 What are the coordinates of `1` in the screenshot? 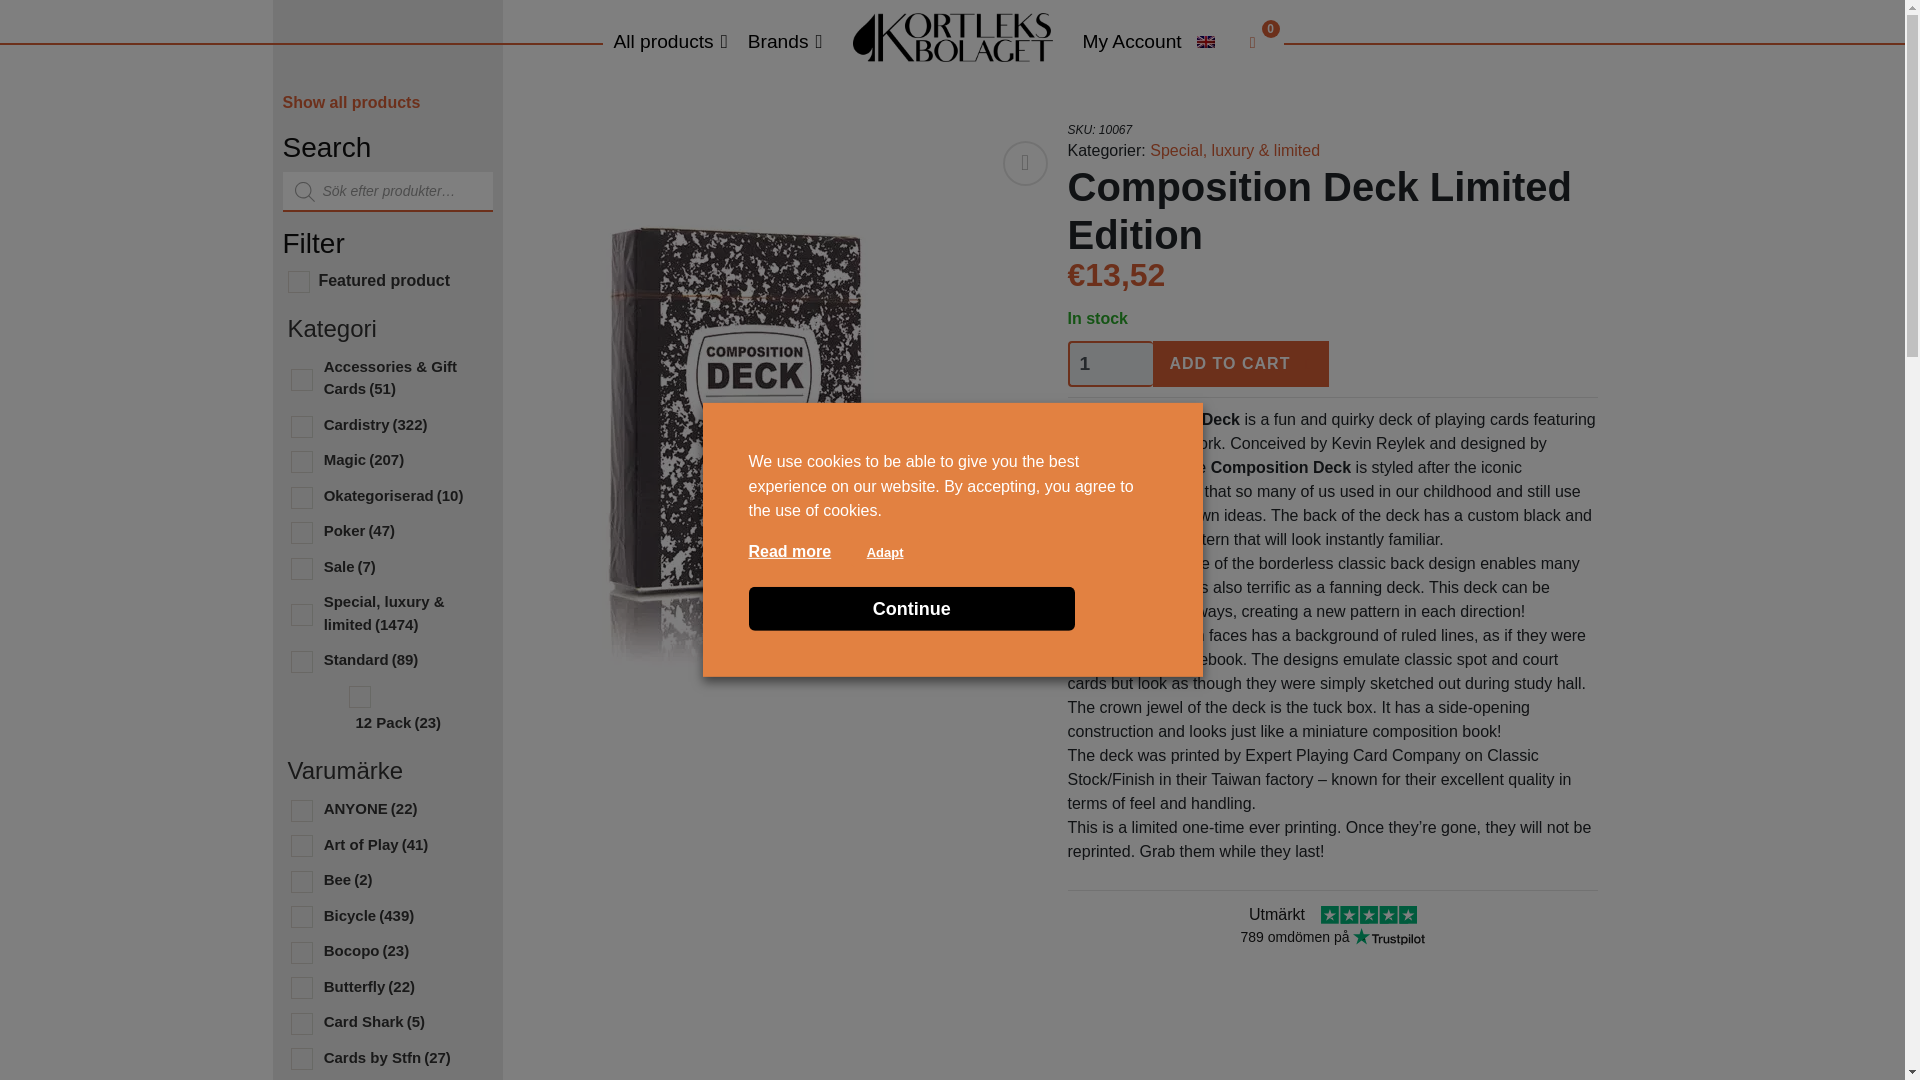 It's located at (1110, 364).